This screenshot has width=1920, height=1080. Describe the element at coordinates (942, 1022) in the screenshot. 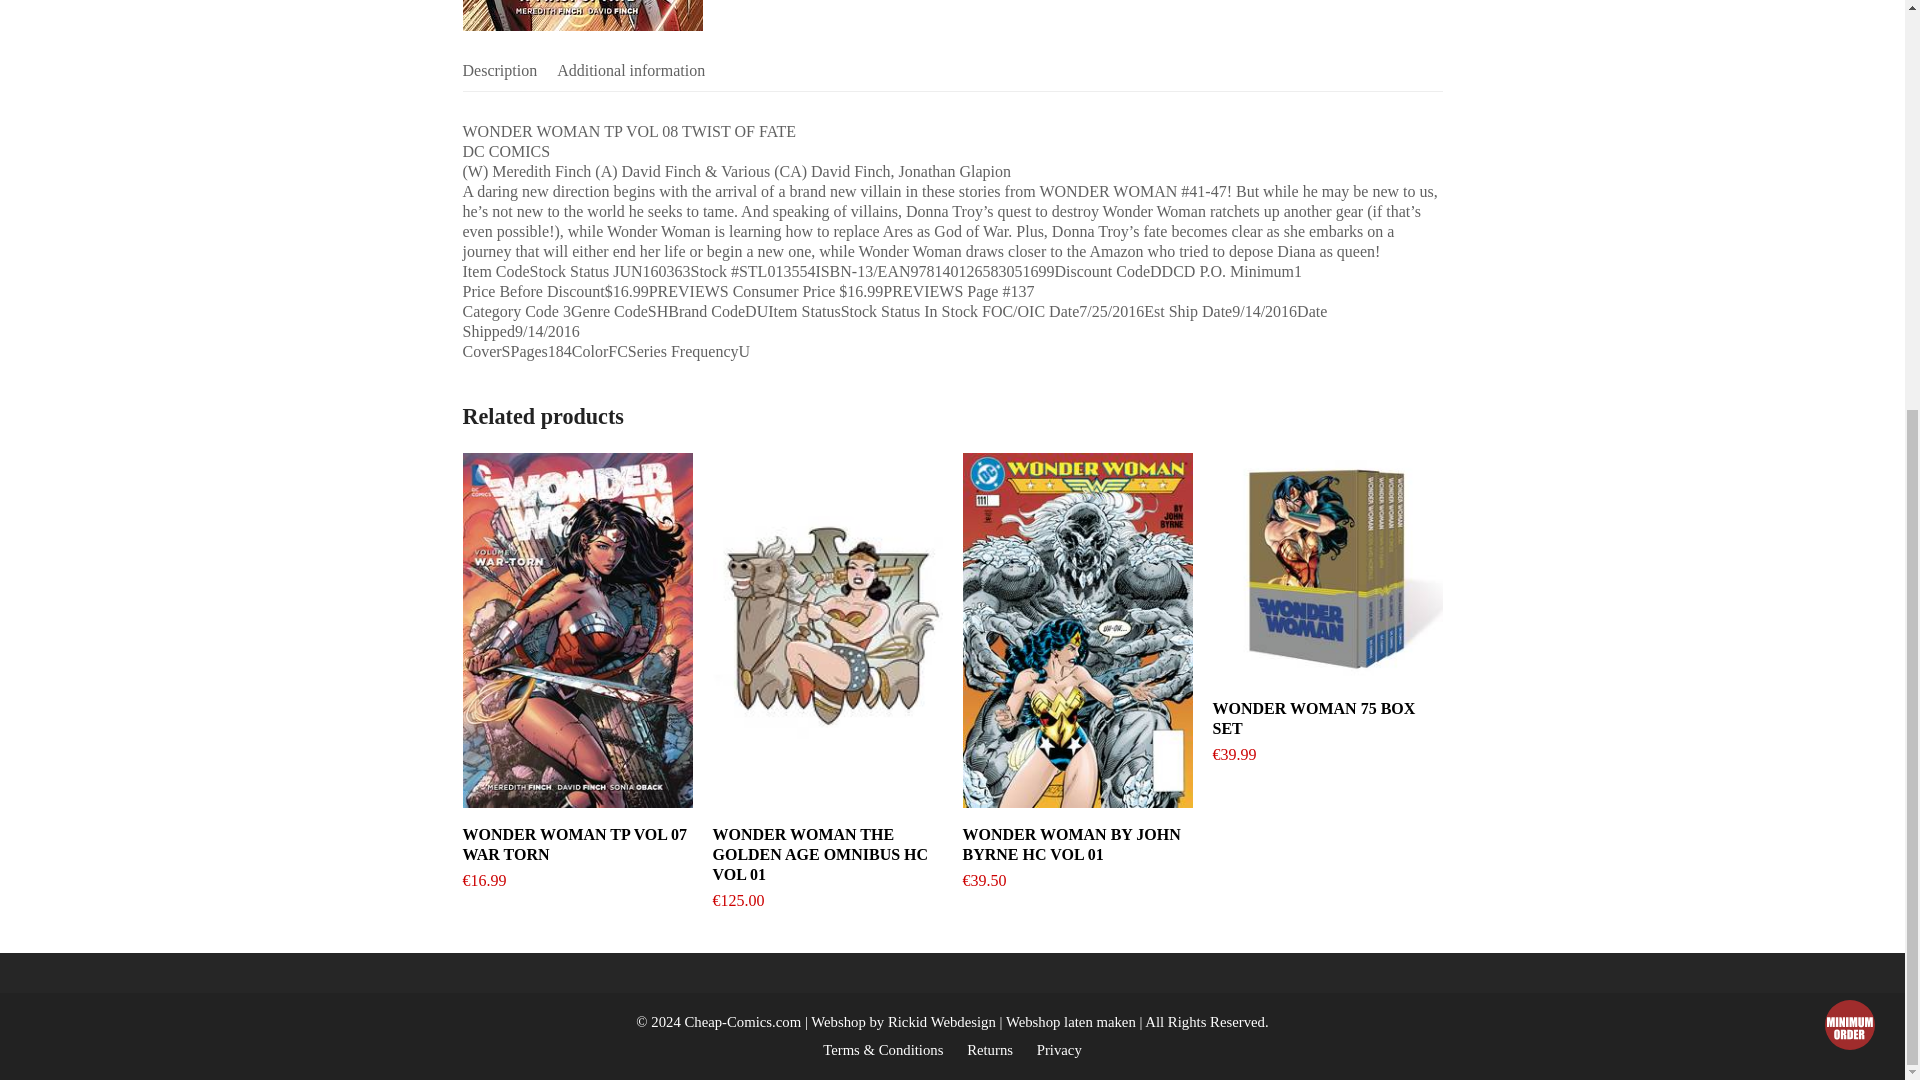

I see `Rickid Webdesign` at that location.